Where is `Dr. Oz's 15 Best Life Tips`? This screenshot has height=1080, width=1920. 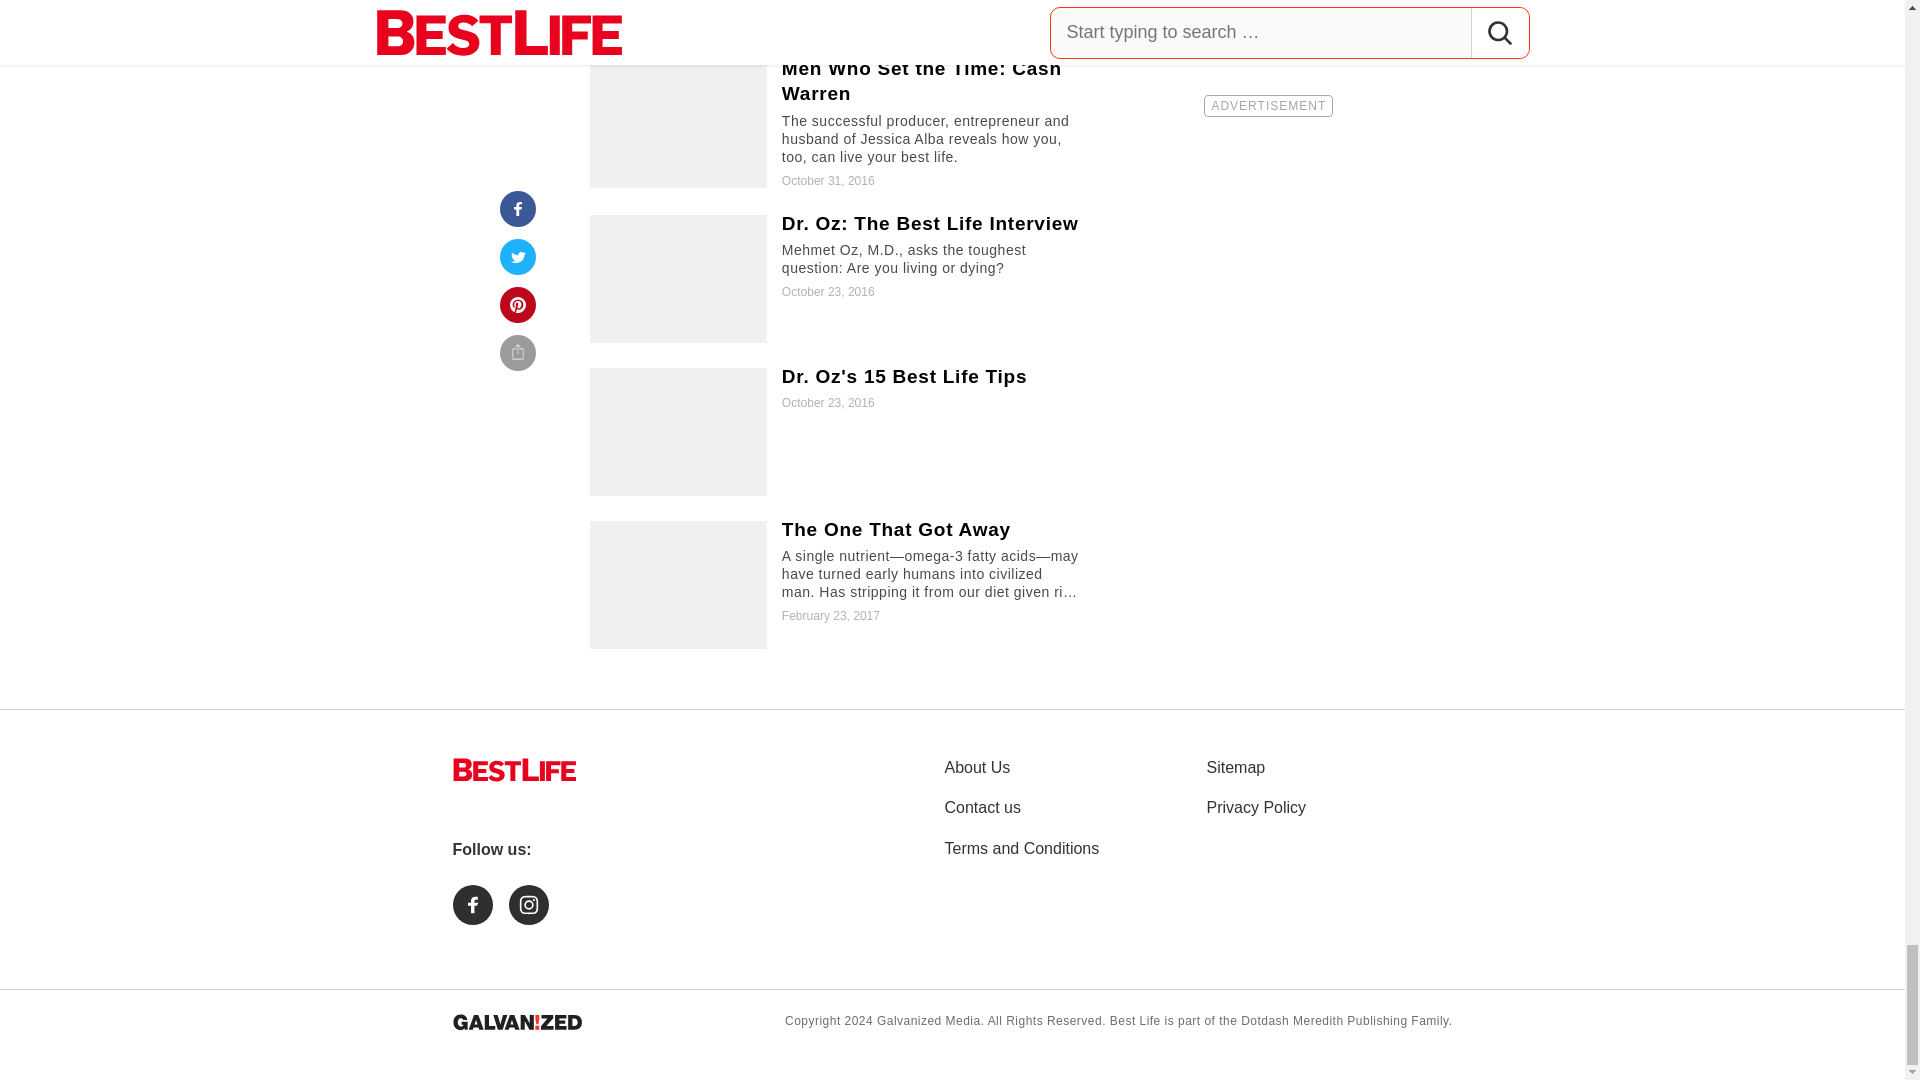 Dr. Oz's 15 Best Life Tips is located at coordinates (838, 432).